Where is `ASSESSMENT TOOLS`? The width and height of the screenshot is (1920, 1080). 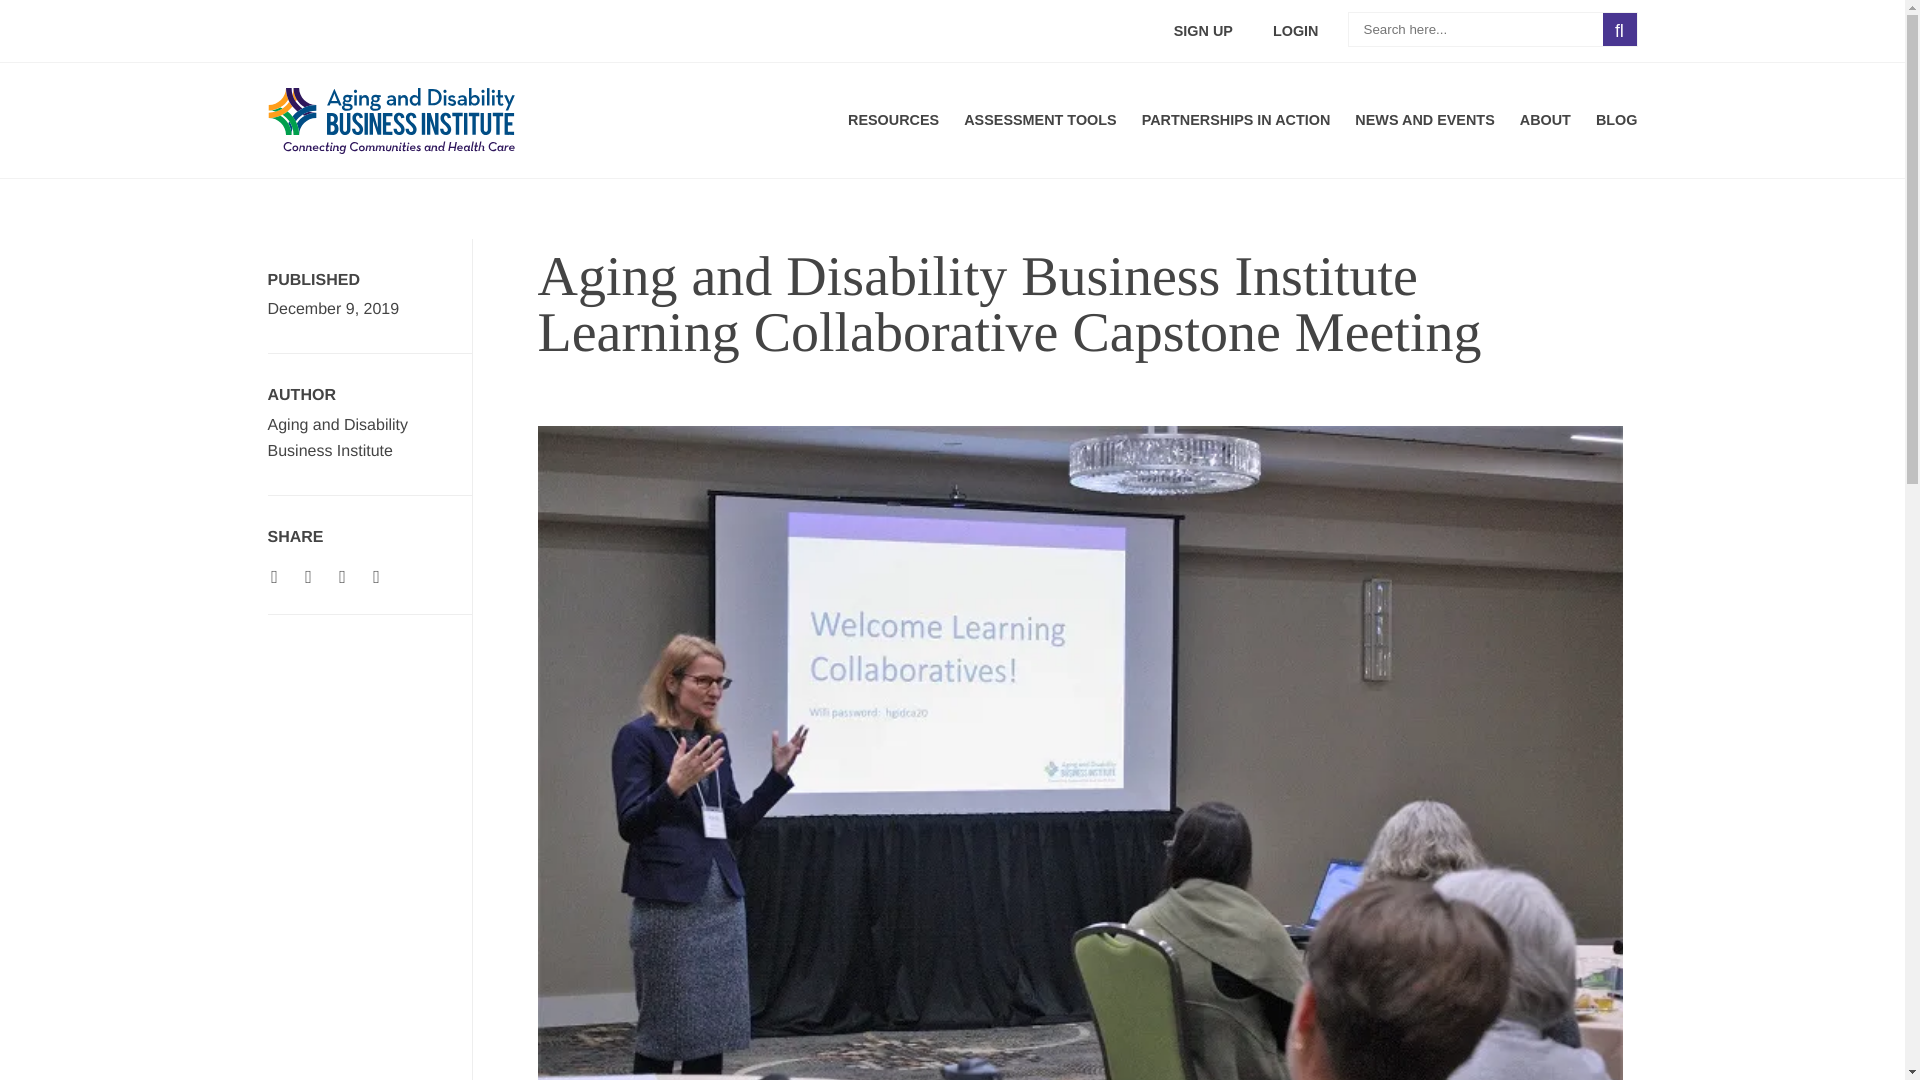
ASSESSMENT TOOLS is located at coordinates (1039, 119).